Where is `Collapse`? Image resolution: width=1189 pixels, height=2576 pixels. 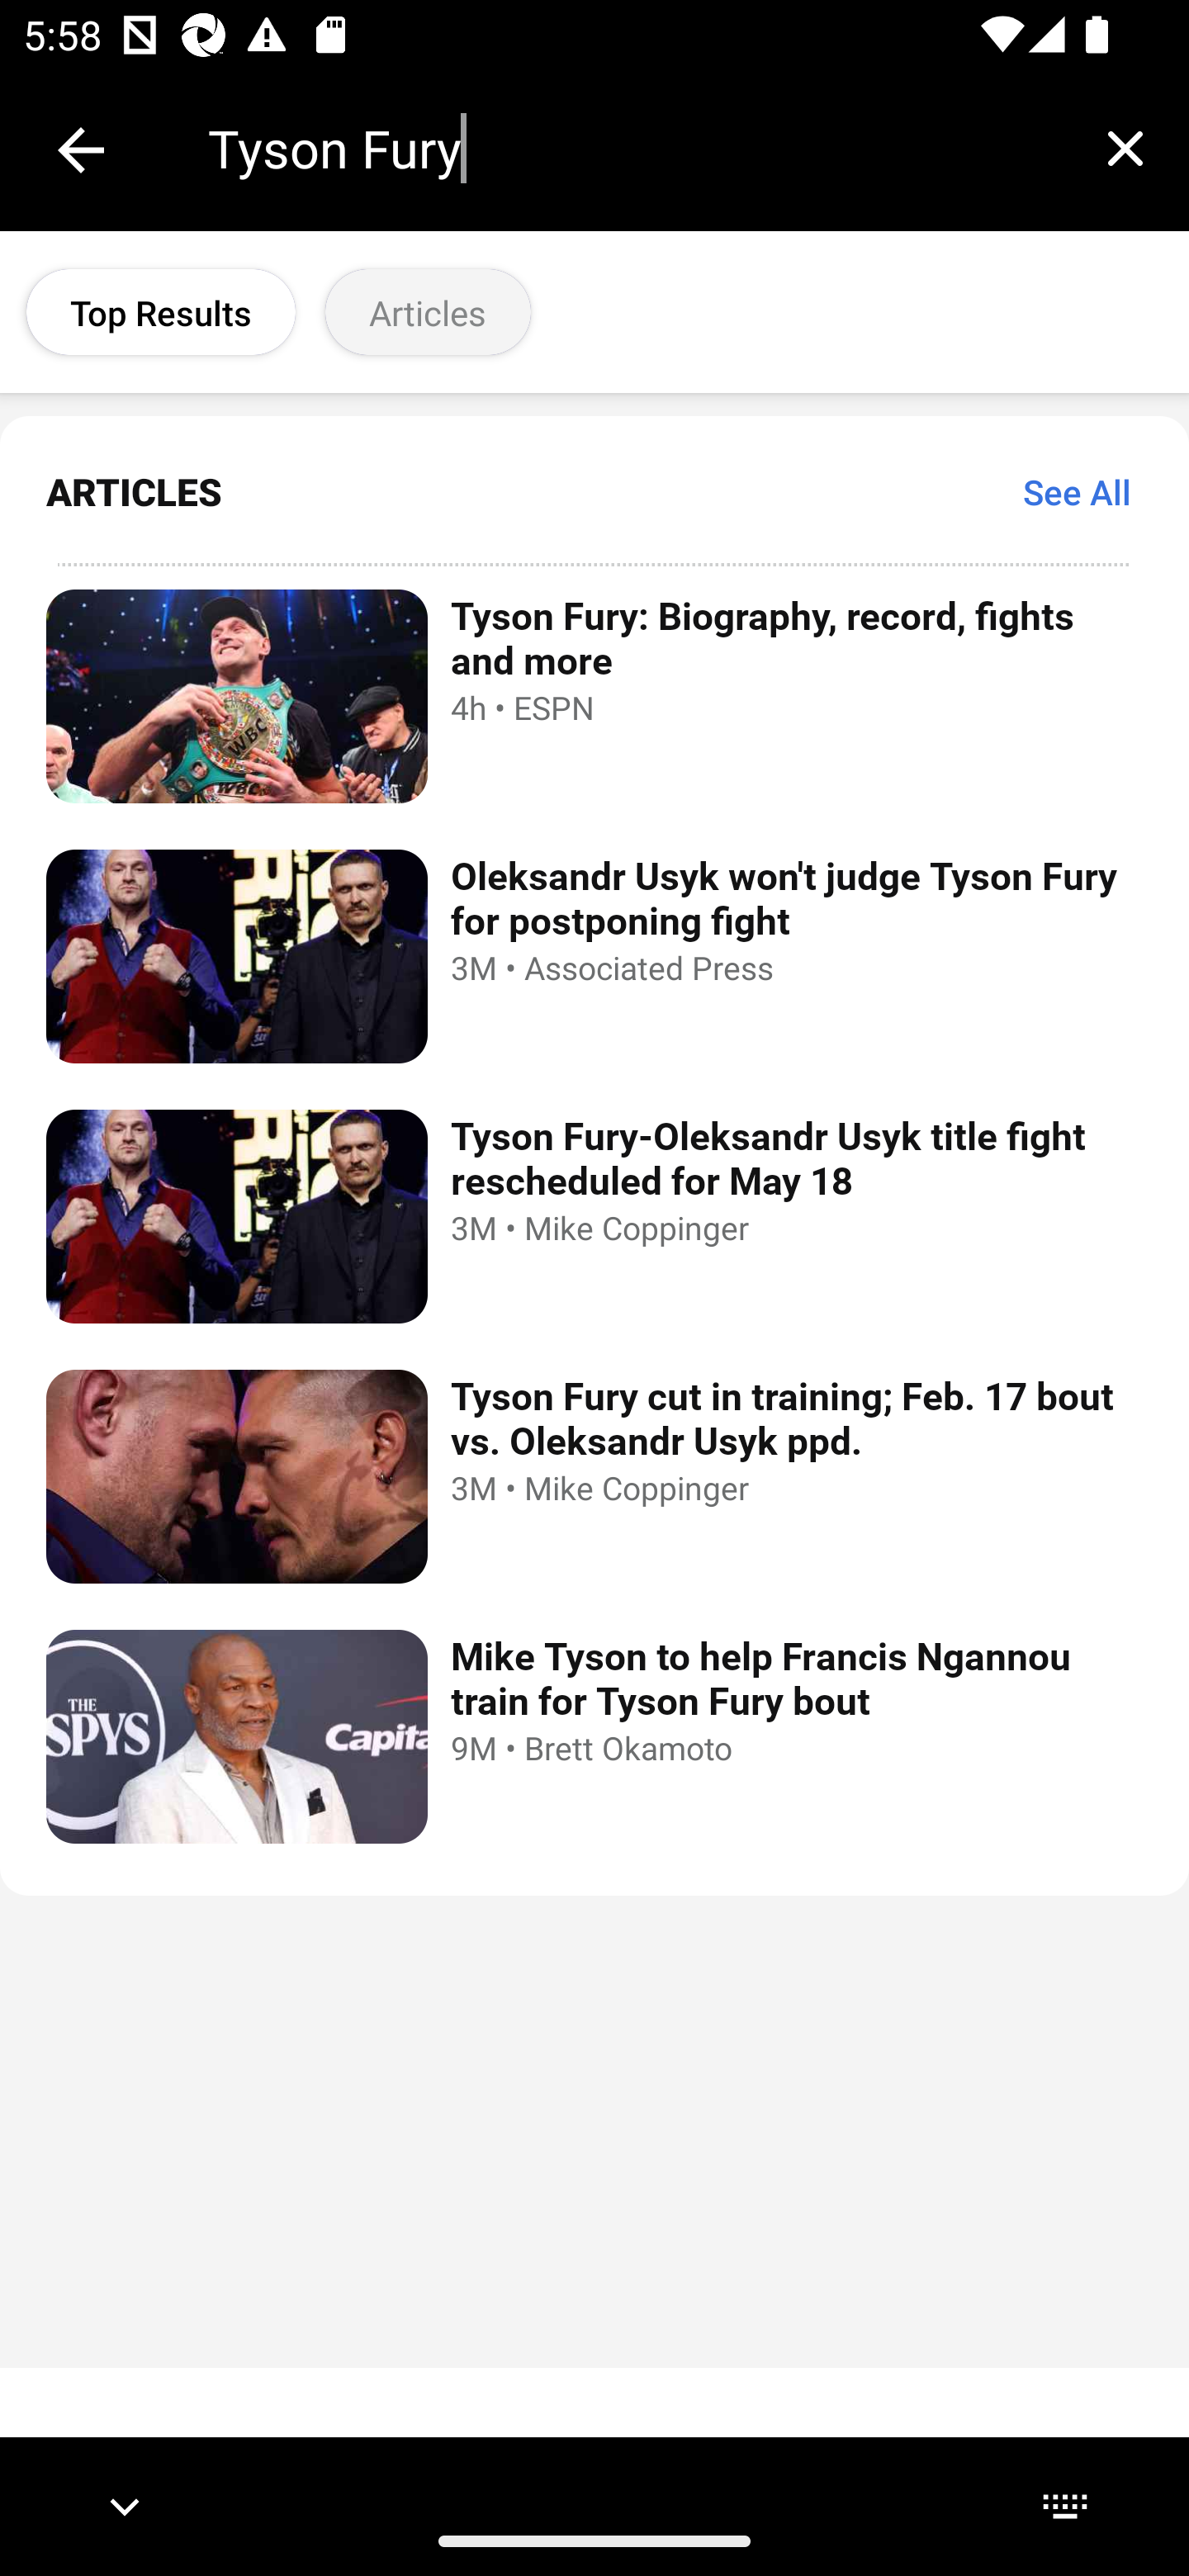
Collapse is located at coordinates (81, 150).